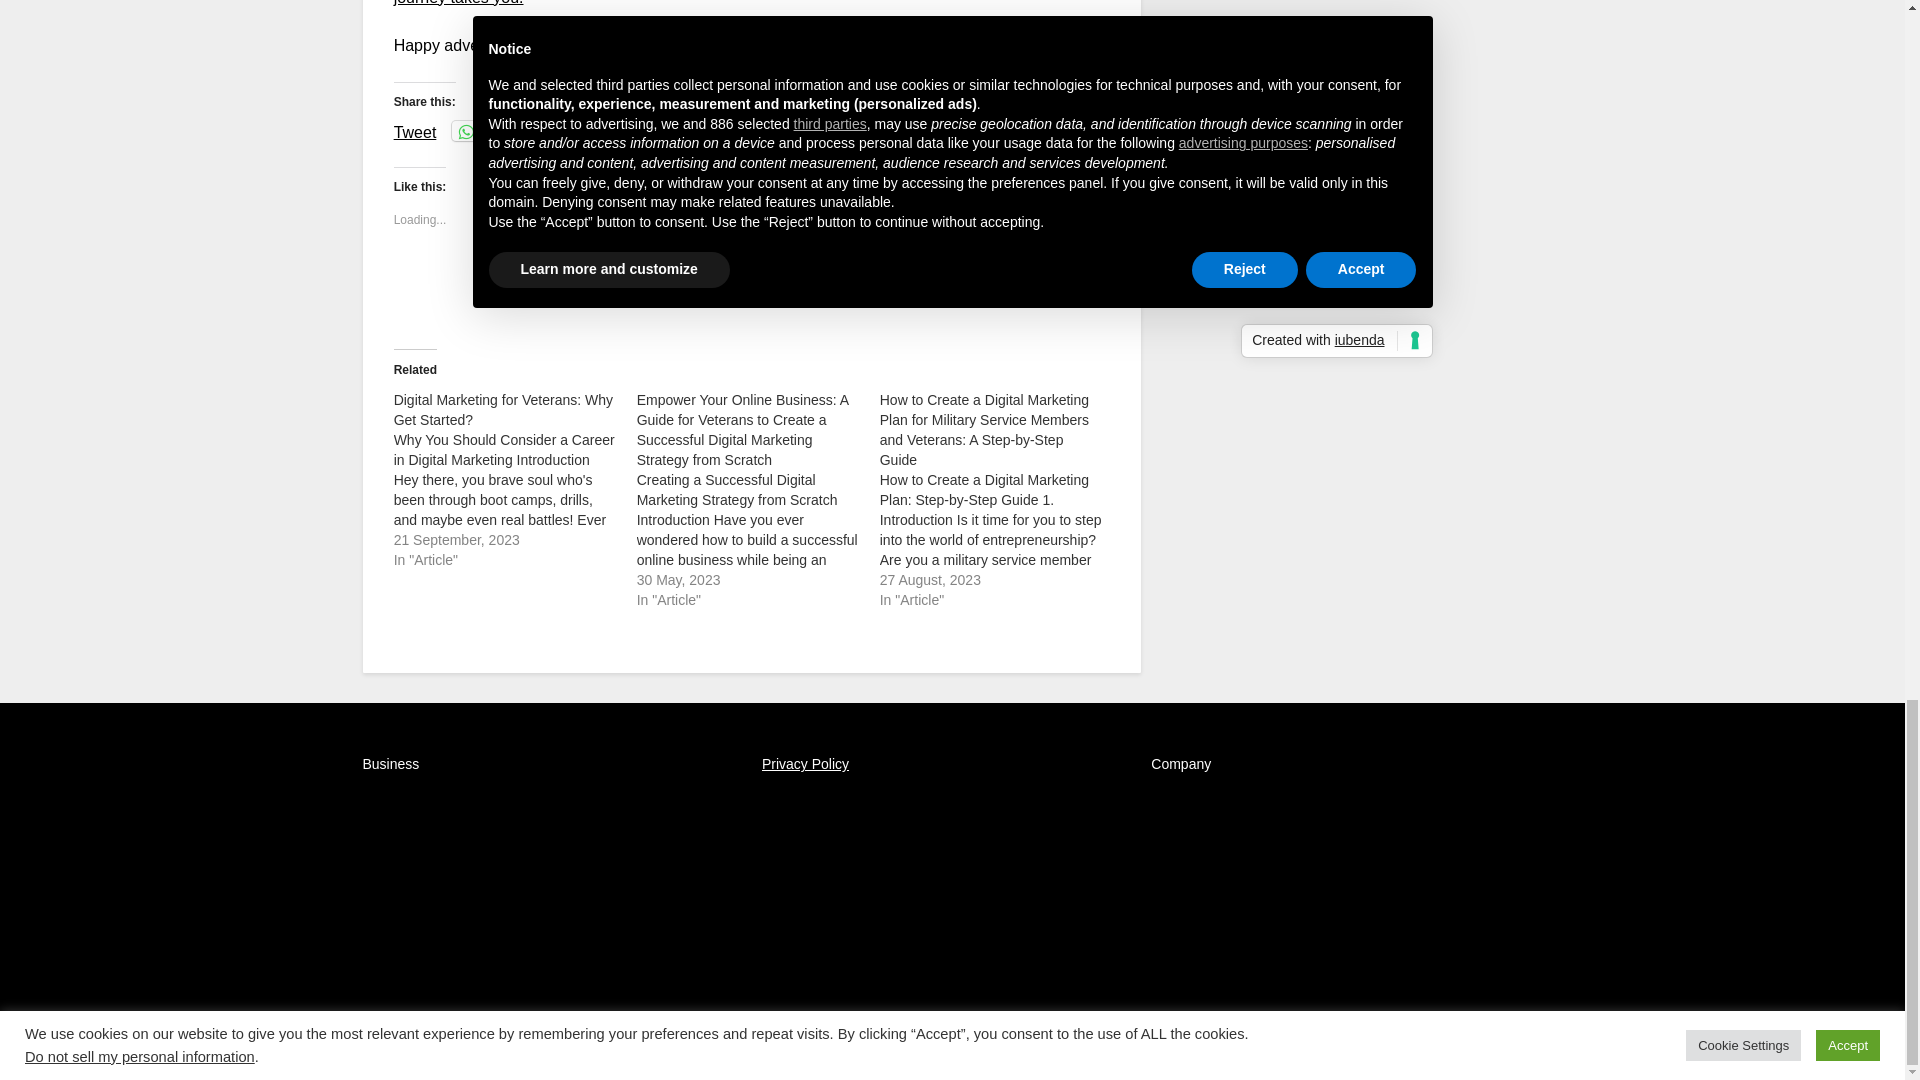 Image resolution: width=1920 pixels, height=1080 pixels. Describe the element at coordinates (495, 130) in the screenshot. I see `Click to share on WhatsApp` at that location.